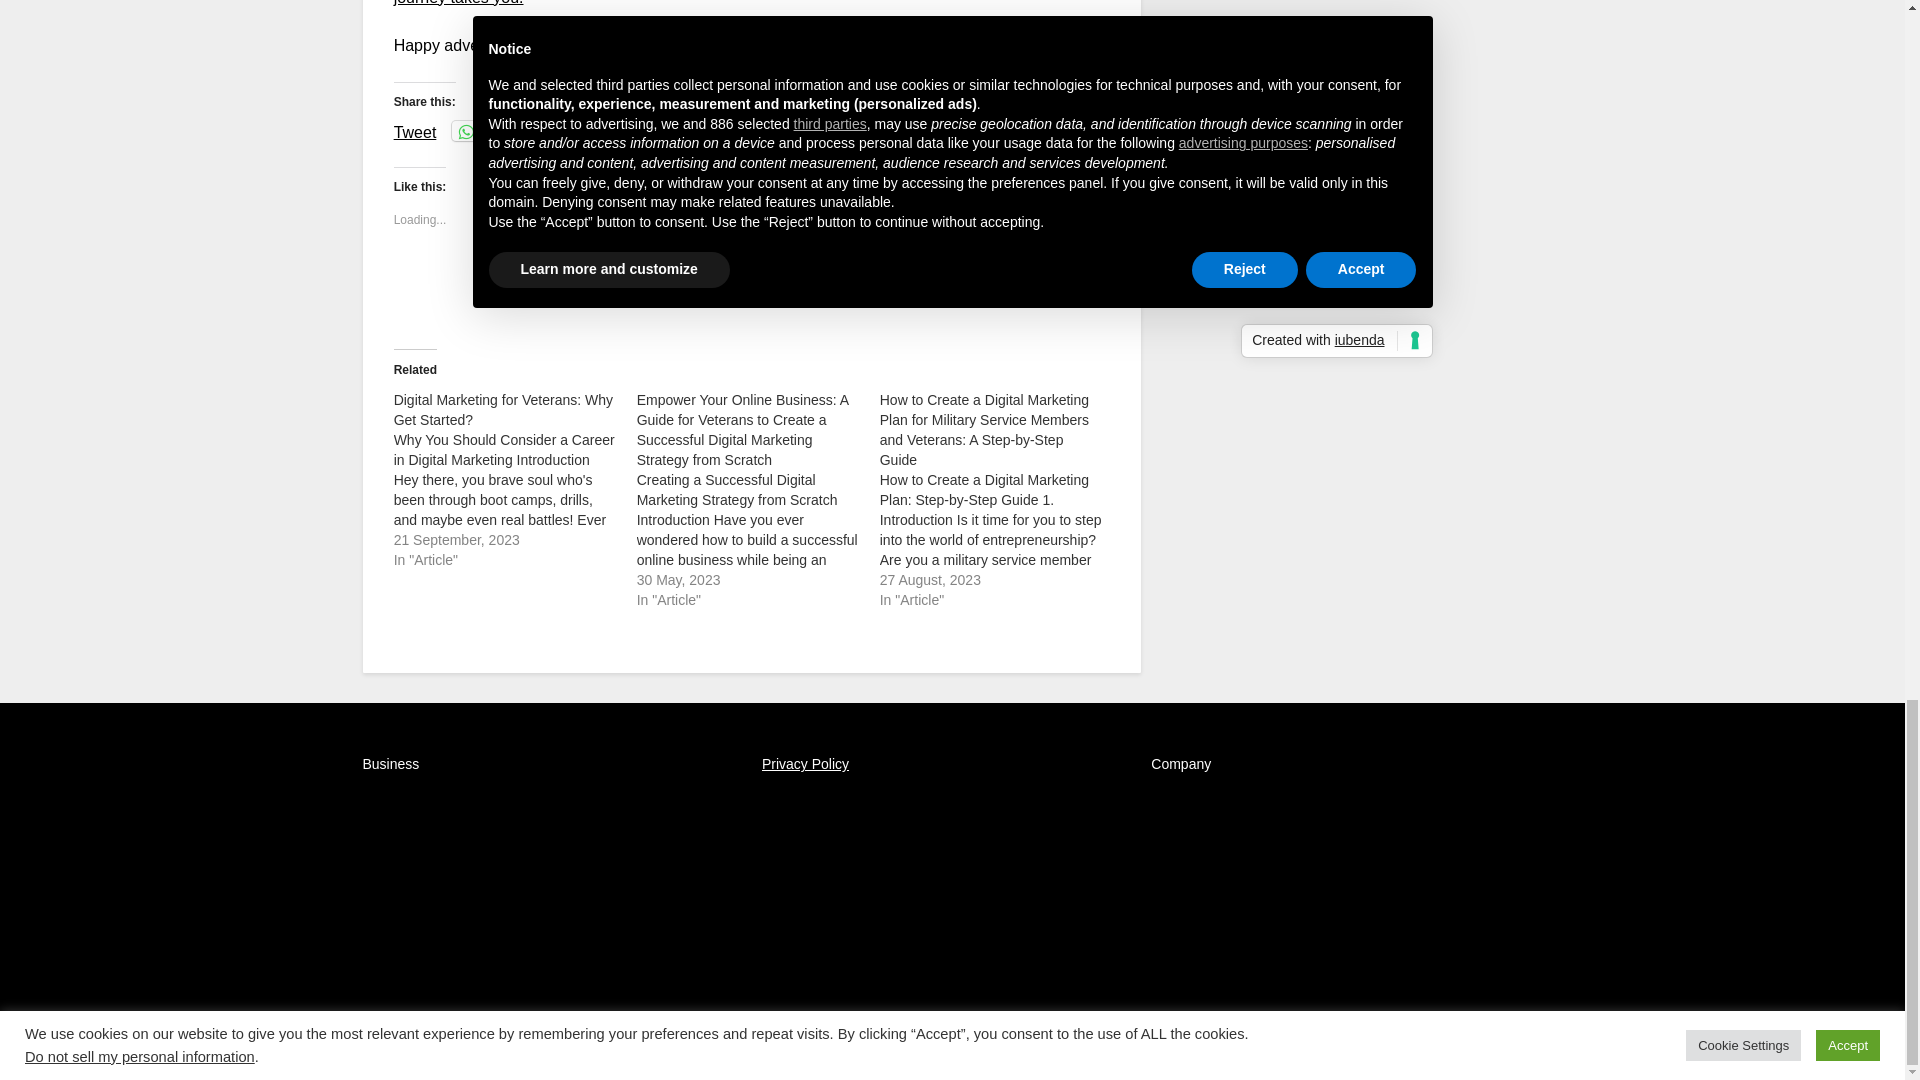 Image resolution: width=1920 pixels, height=1080 pixels. Describe the element at coordinates (495, 130) in the screenshot. I see `Click to share on WhatsApp` at that location.